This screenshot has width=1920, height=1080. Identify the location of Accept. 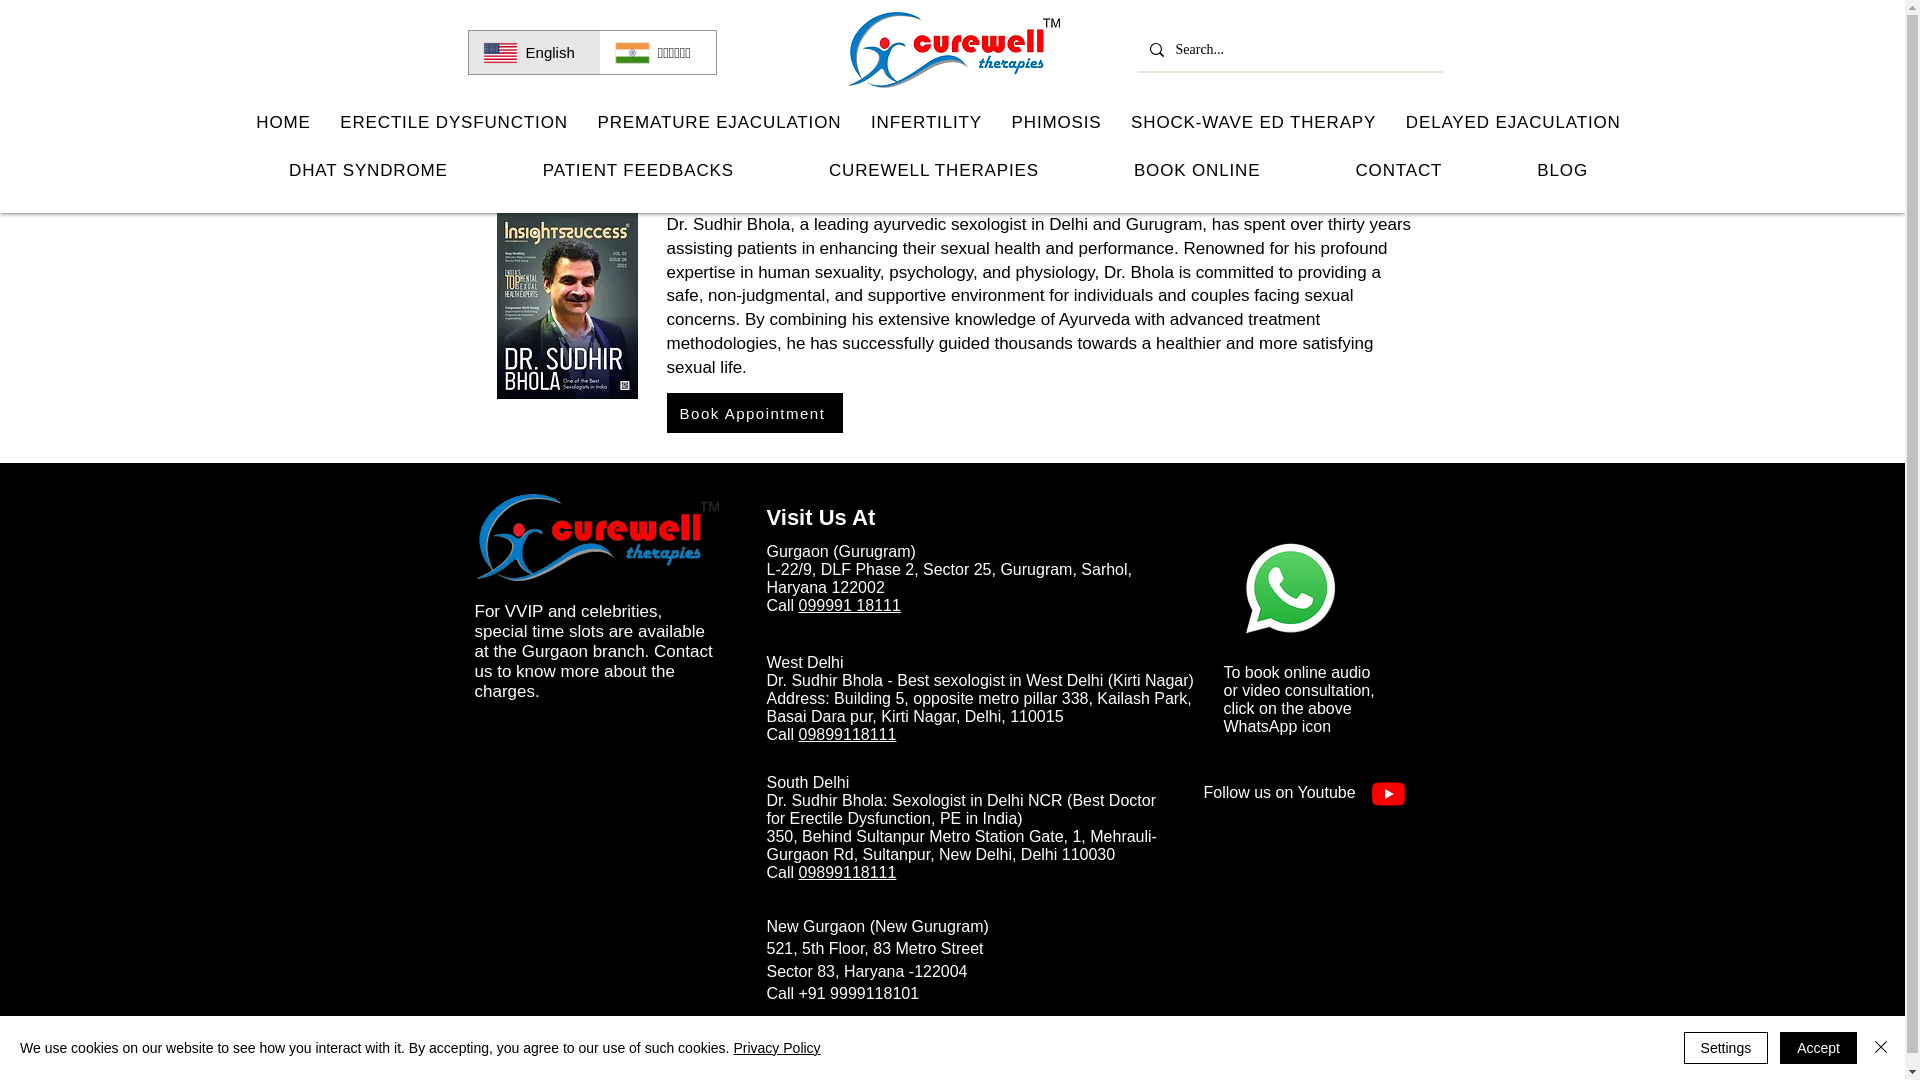
(1818, 1048).